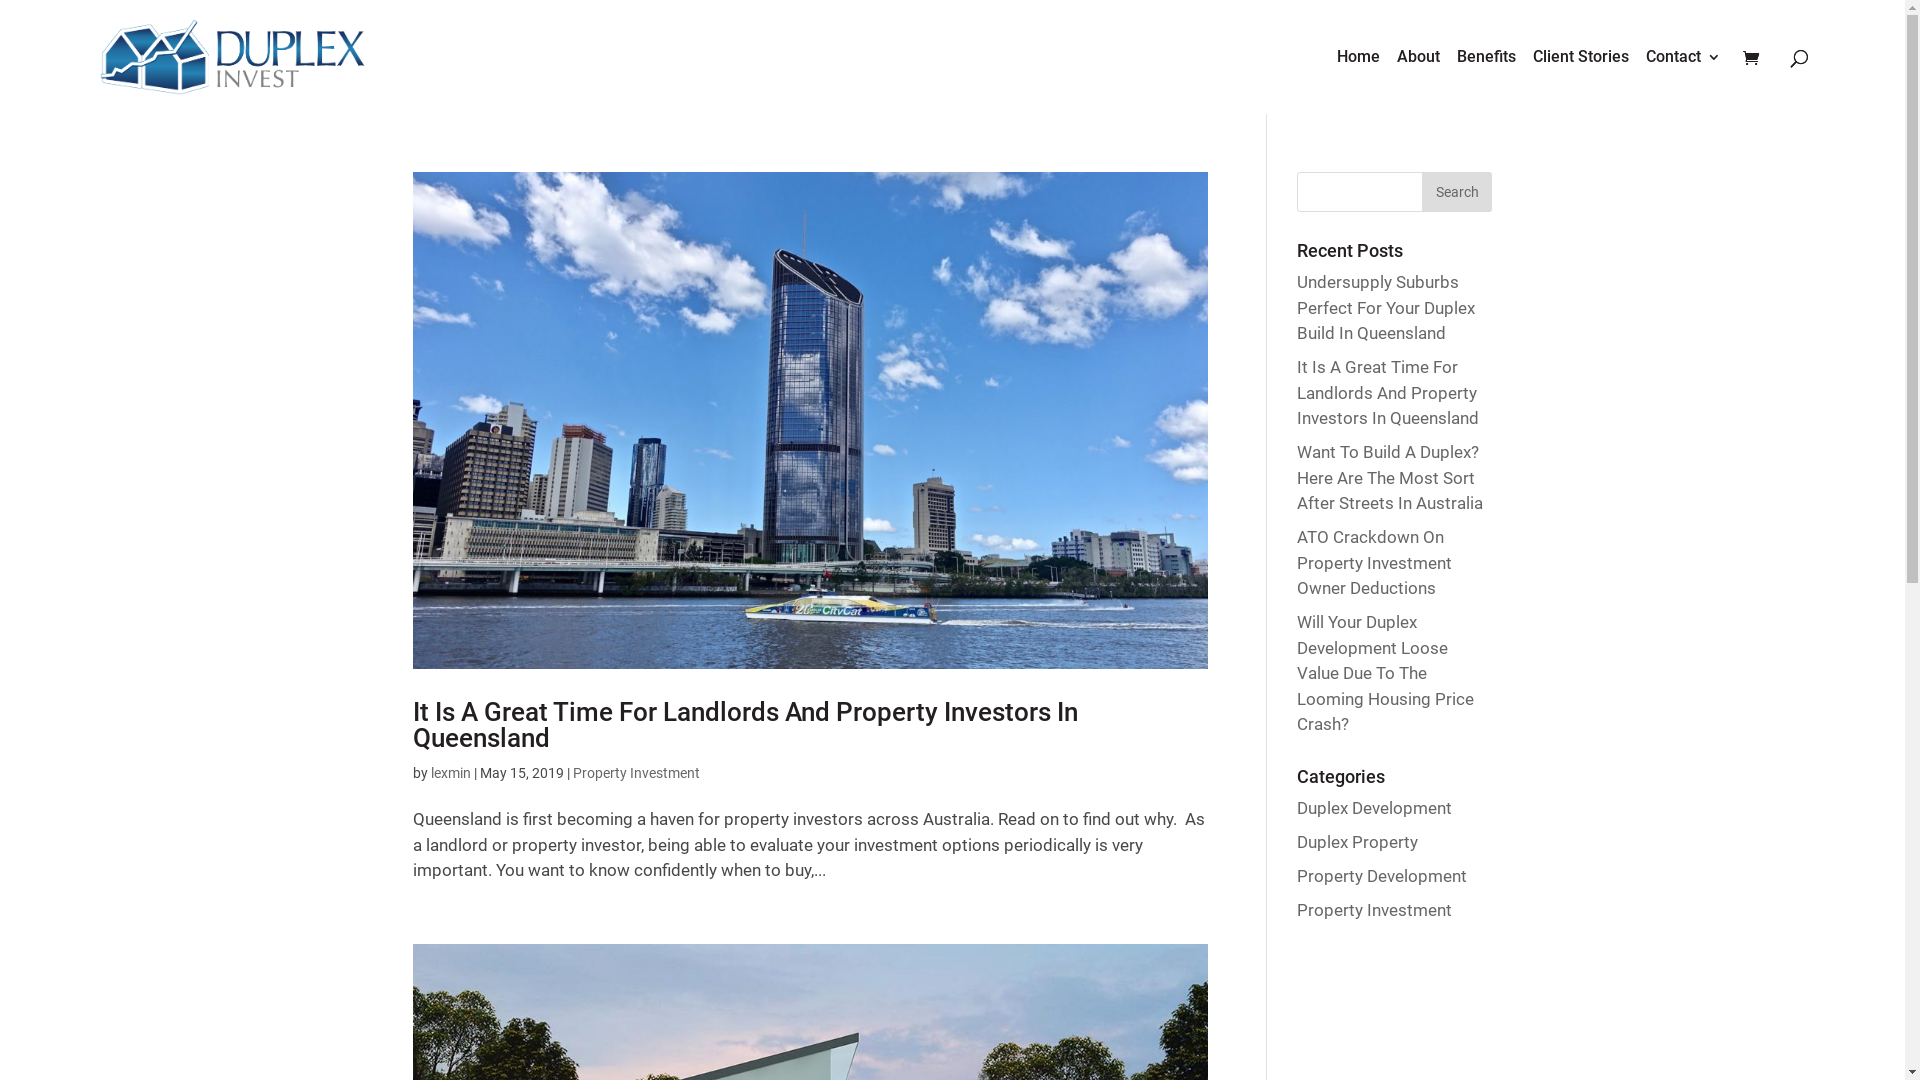  Describe the element at coordinates (1374, 910) in the screenshot. I see `Property Investment` at that location.